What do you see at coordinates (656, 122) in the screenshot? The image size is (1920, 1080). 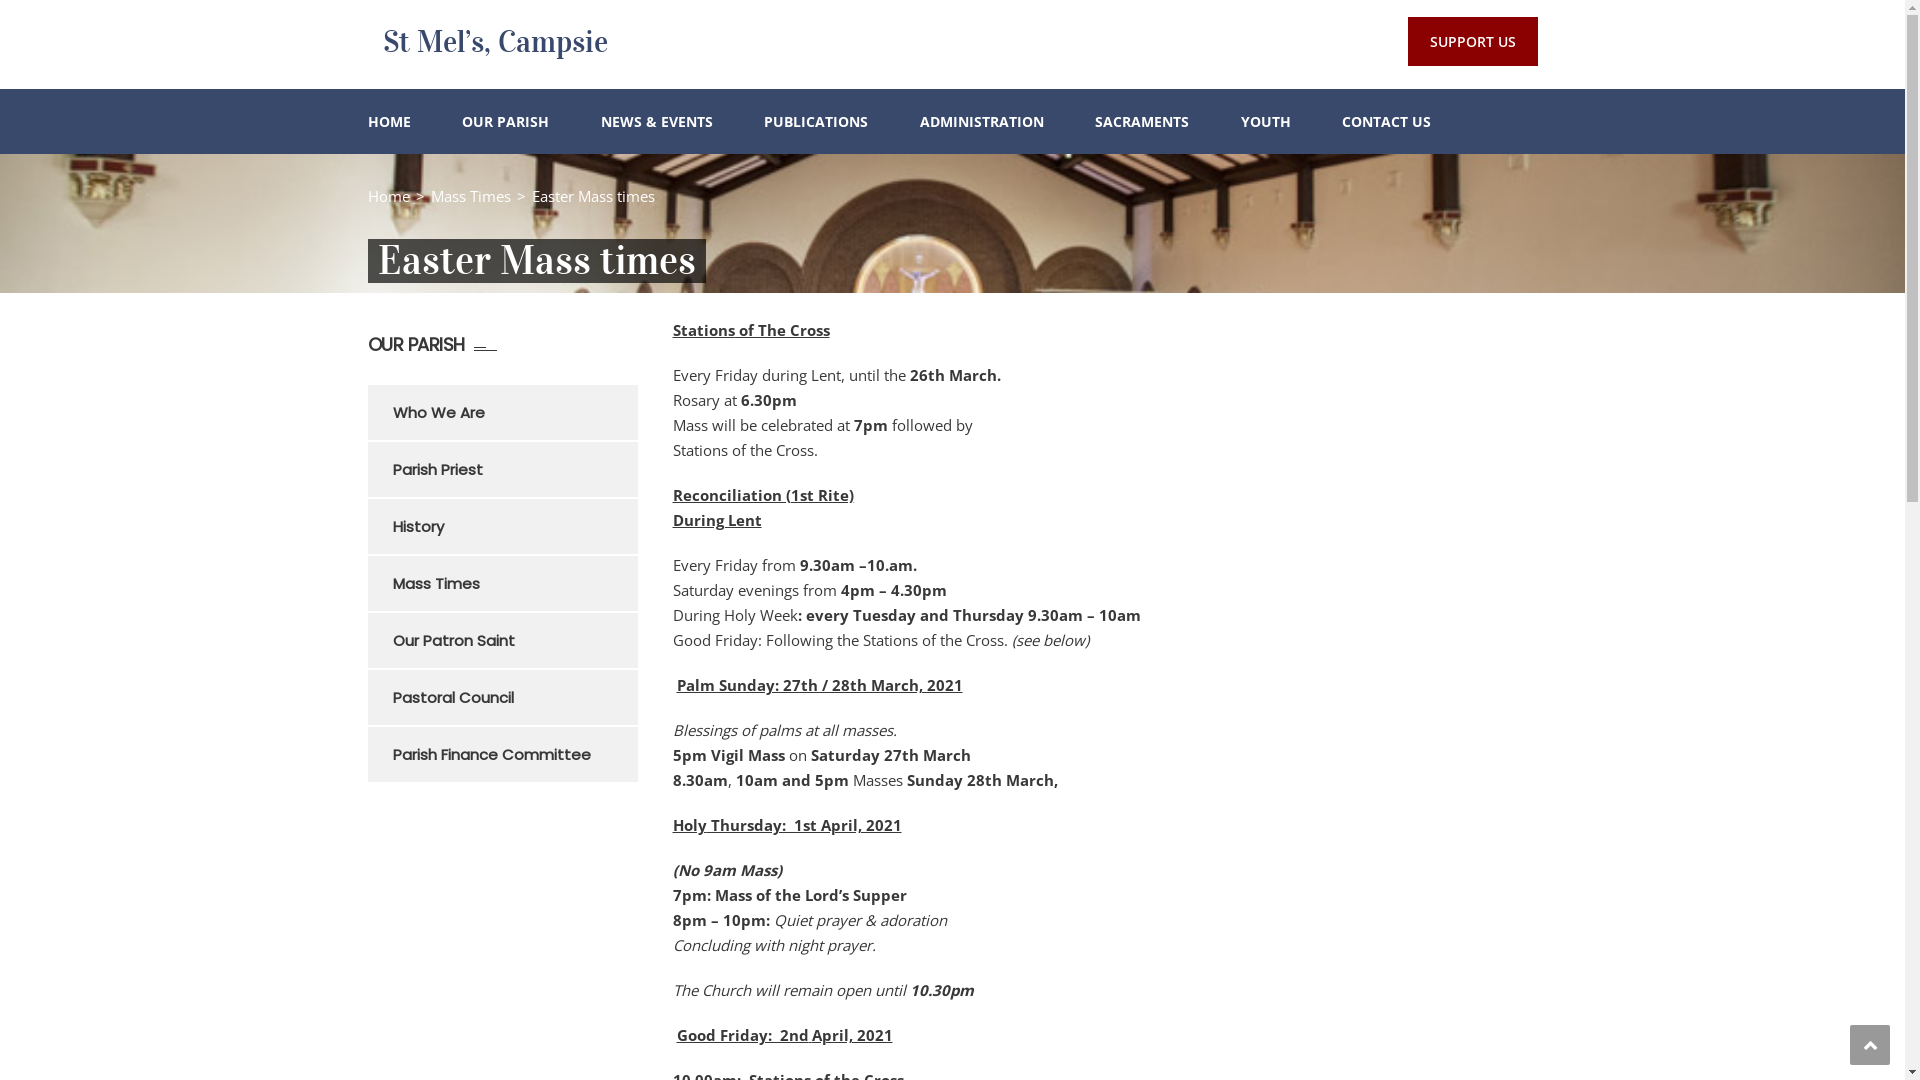 I see `NEWS & EVENTS` at bounding box center [656, 122].